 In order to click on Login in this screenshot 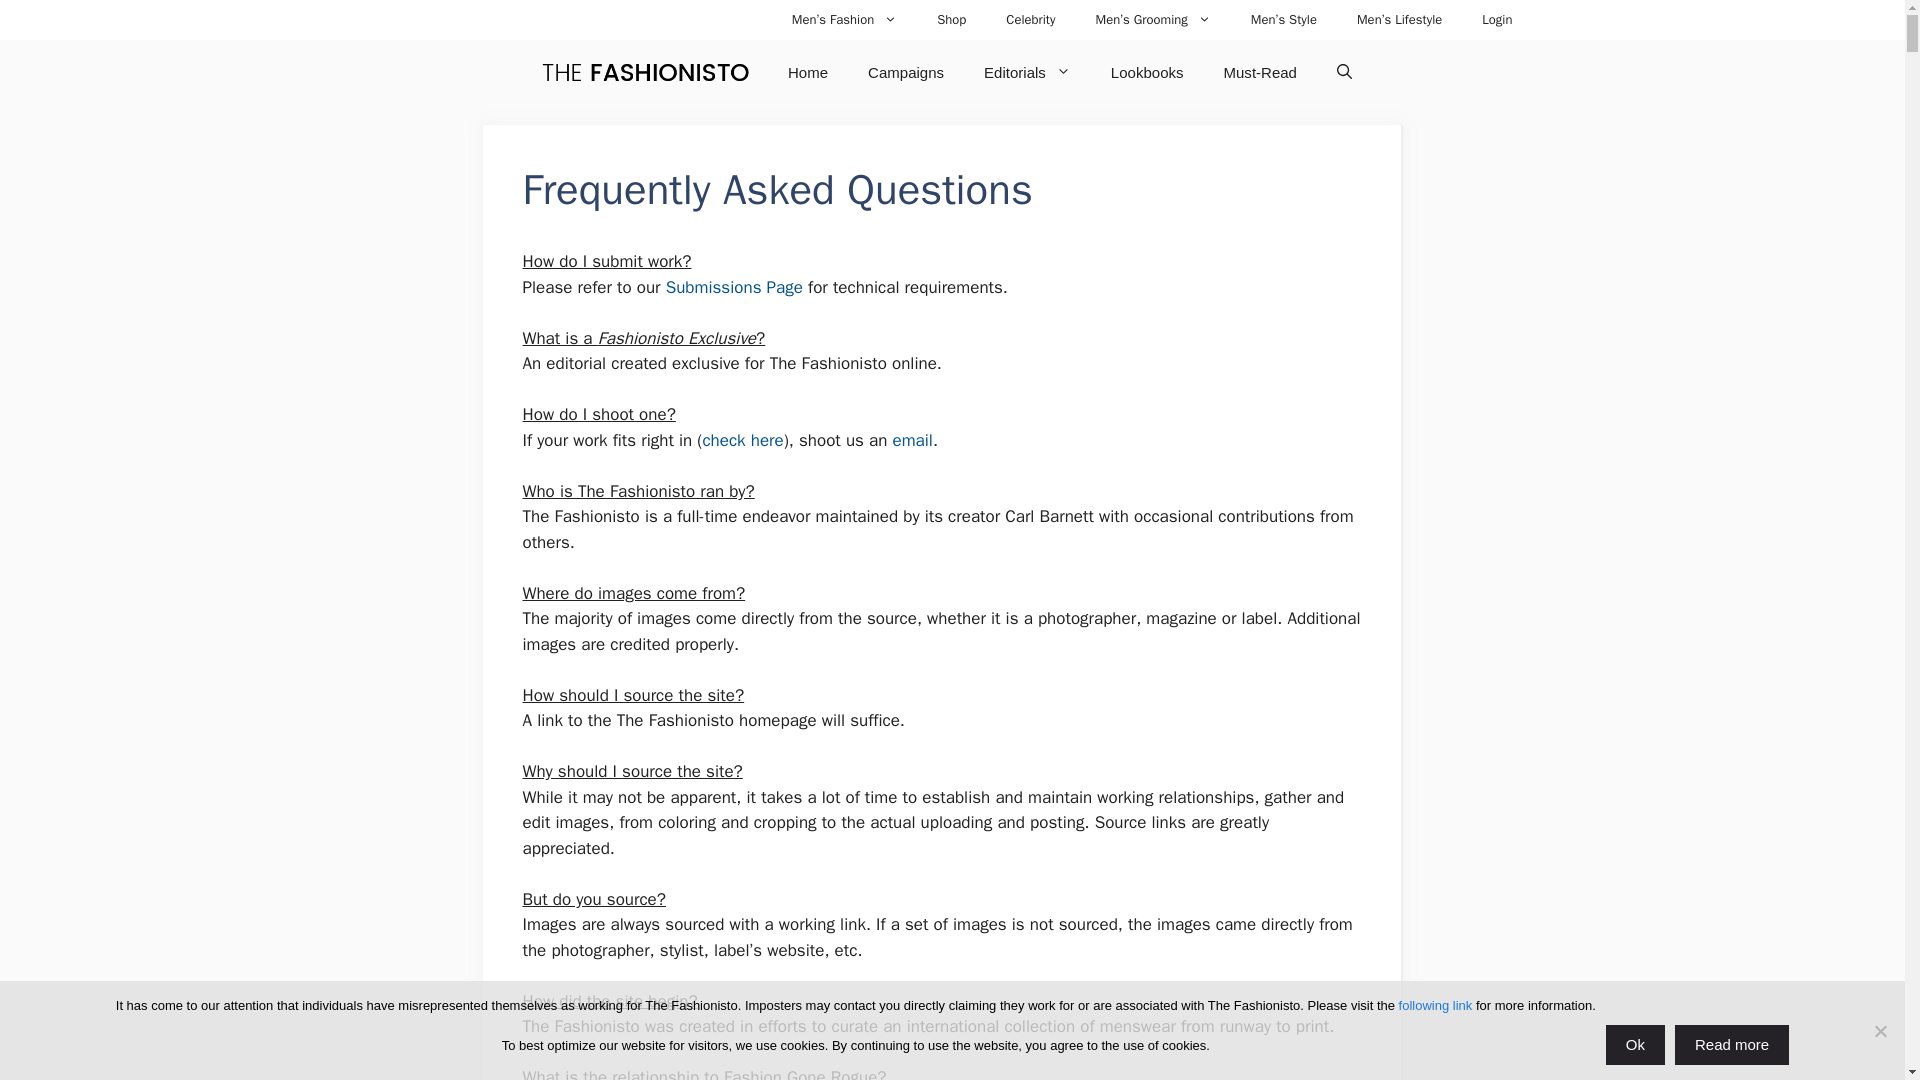, I will do `click(1496, 20)`.